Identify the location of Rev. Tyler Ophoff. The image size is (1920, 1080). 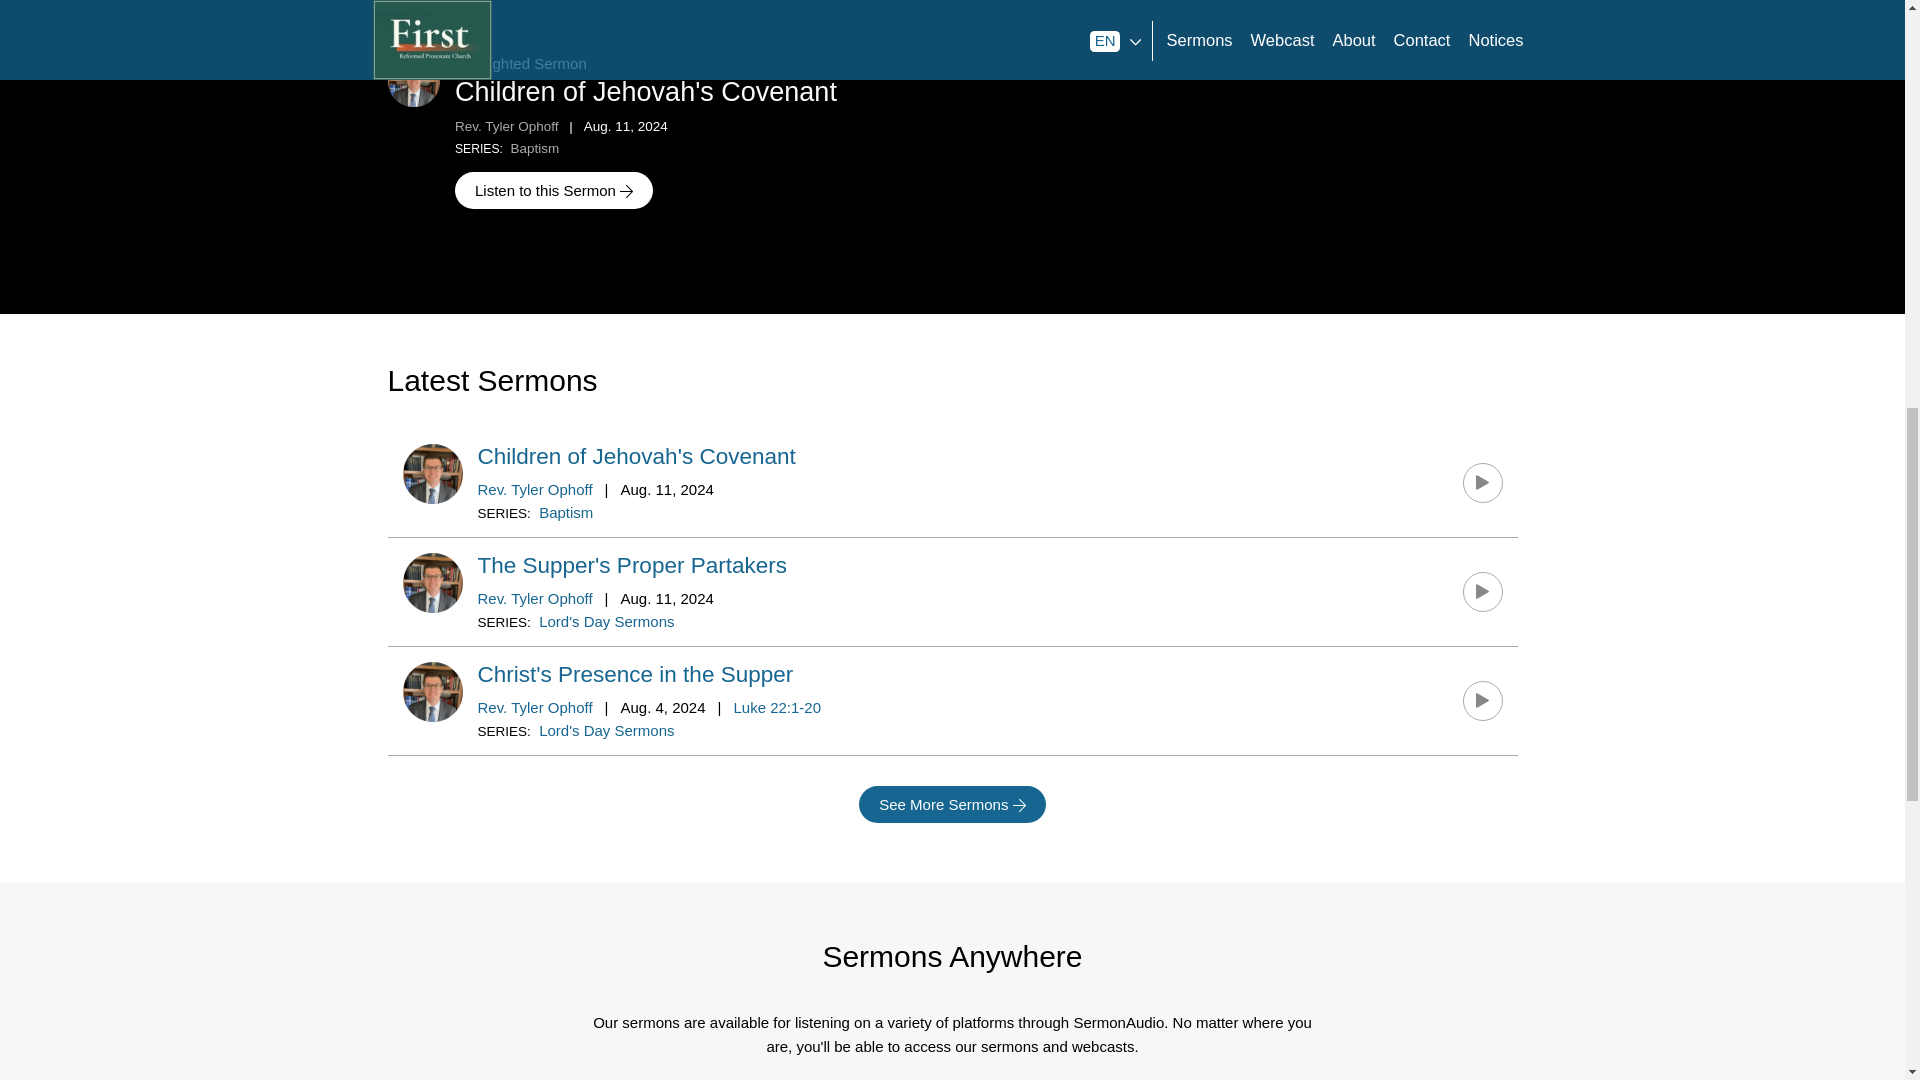
(506, 126).